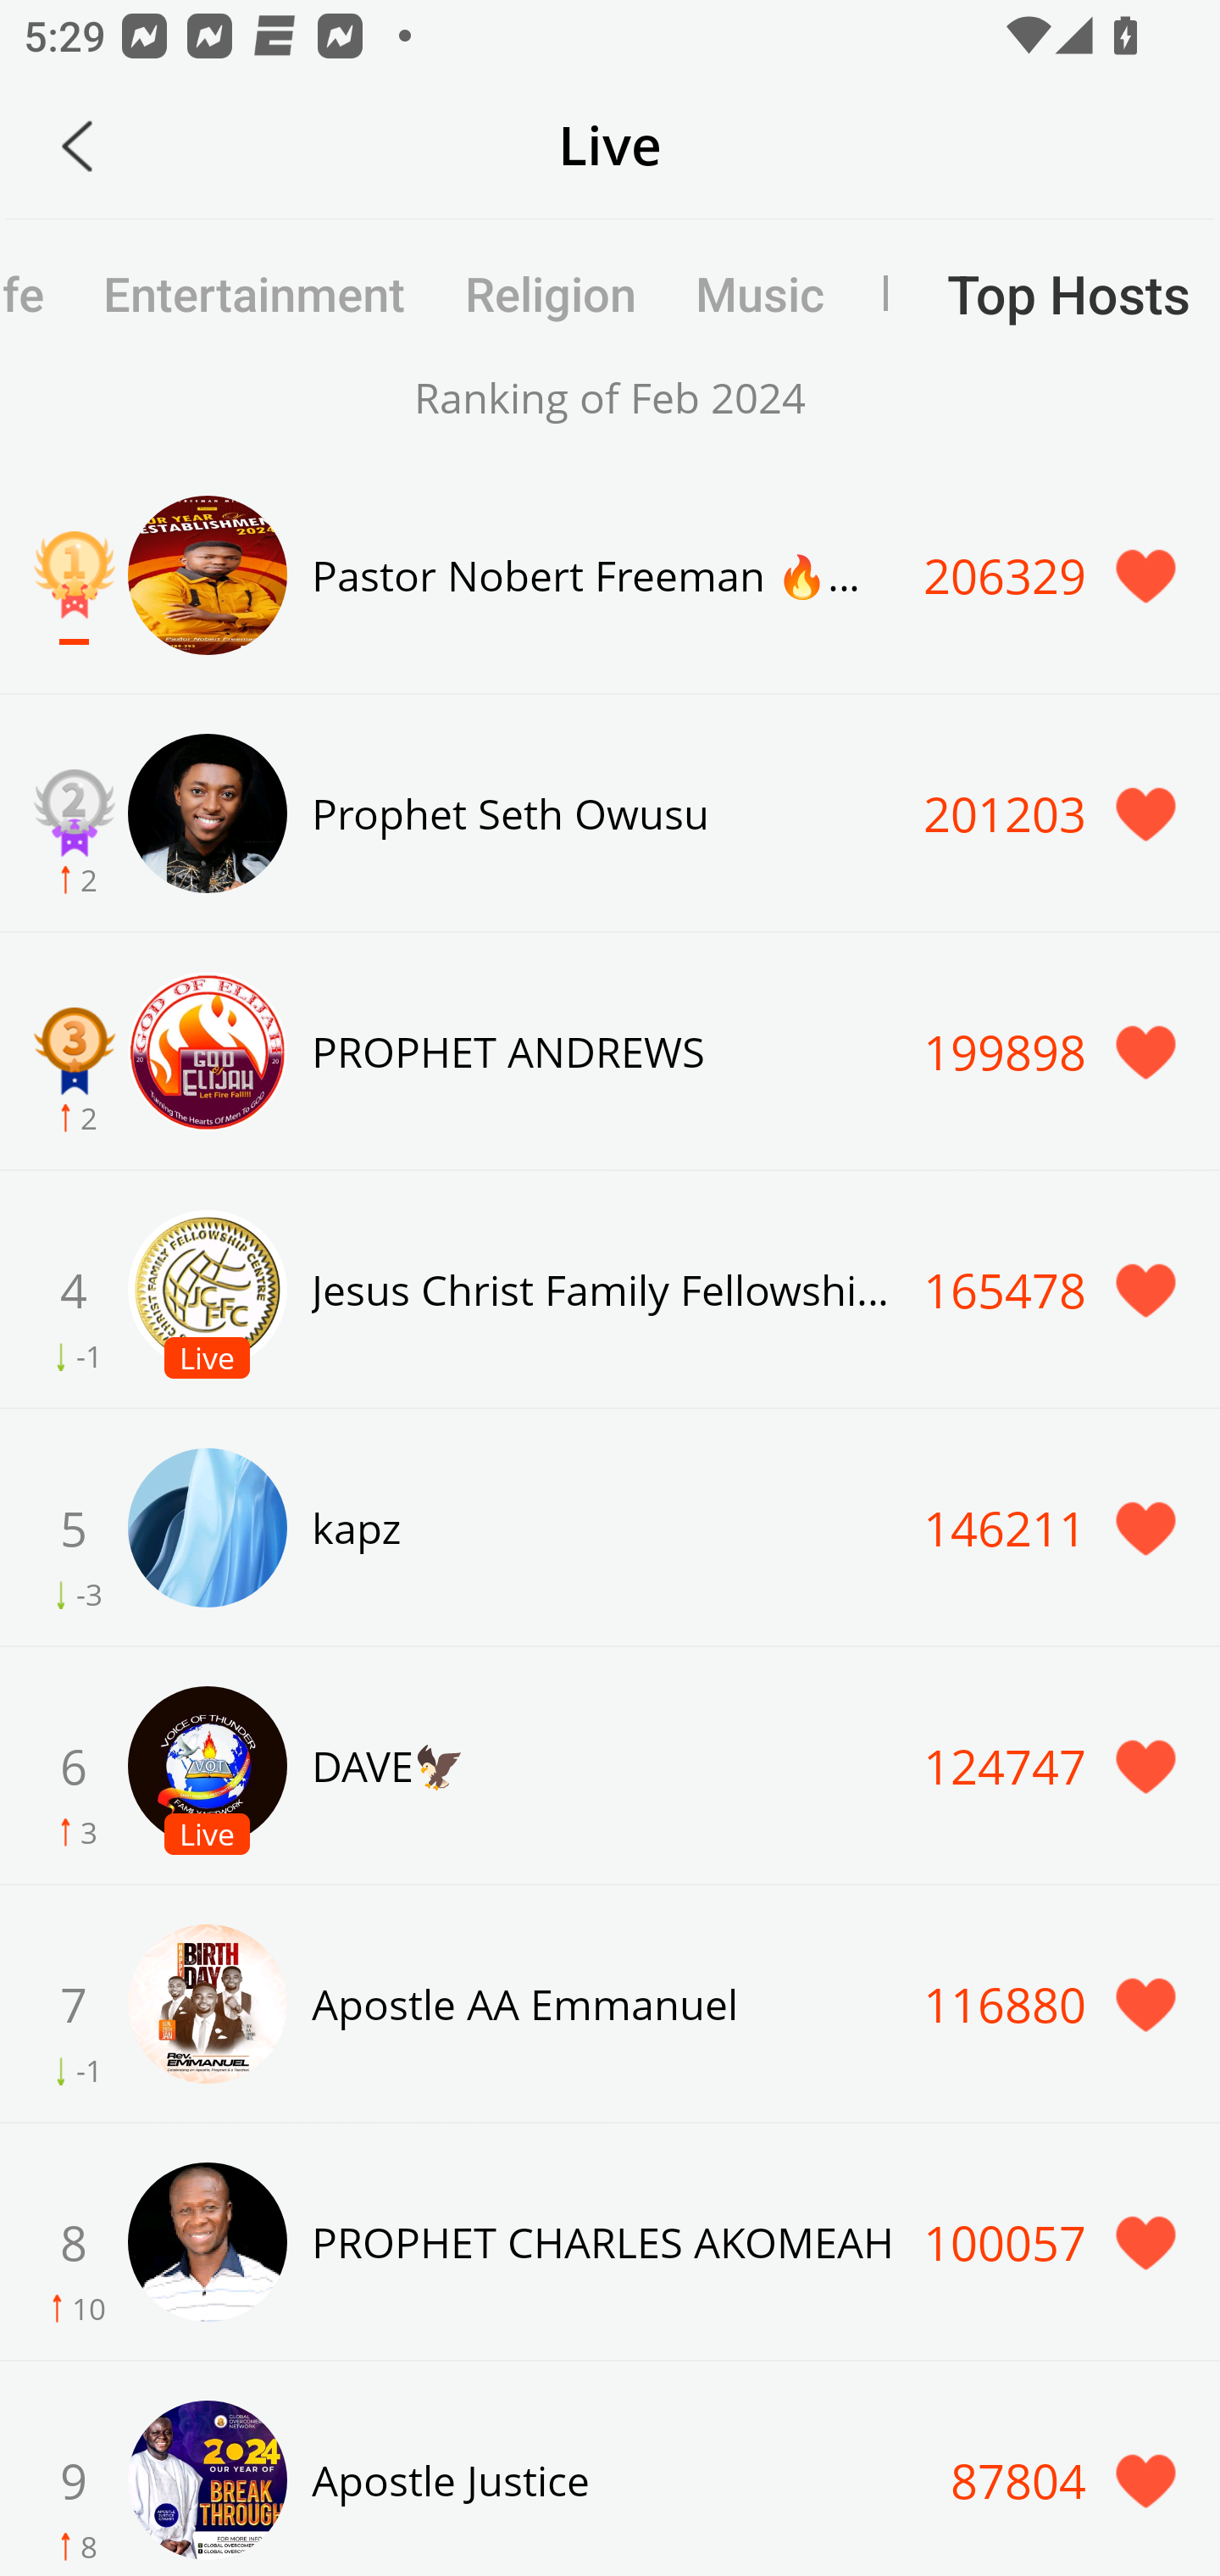 The height and width of the screenshot is (2576, 1220). What do you see at coordinates (610, 1527) in the screenshot?
I see `5 -3 kapz 146211` at bounding box center [610, 1527].